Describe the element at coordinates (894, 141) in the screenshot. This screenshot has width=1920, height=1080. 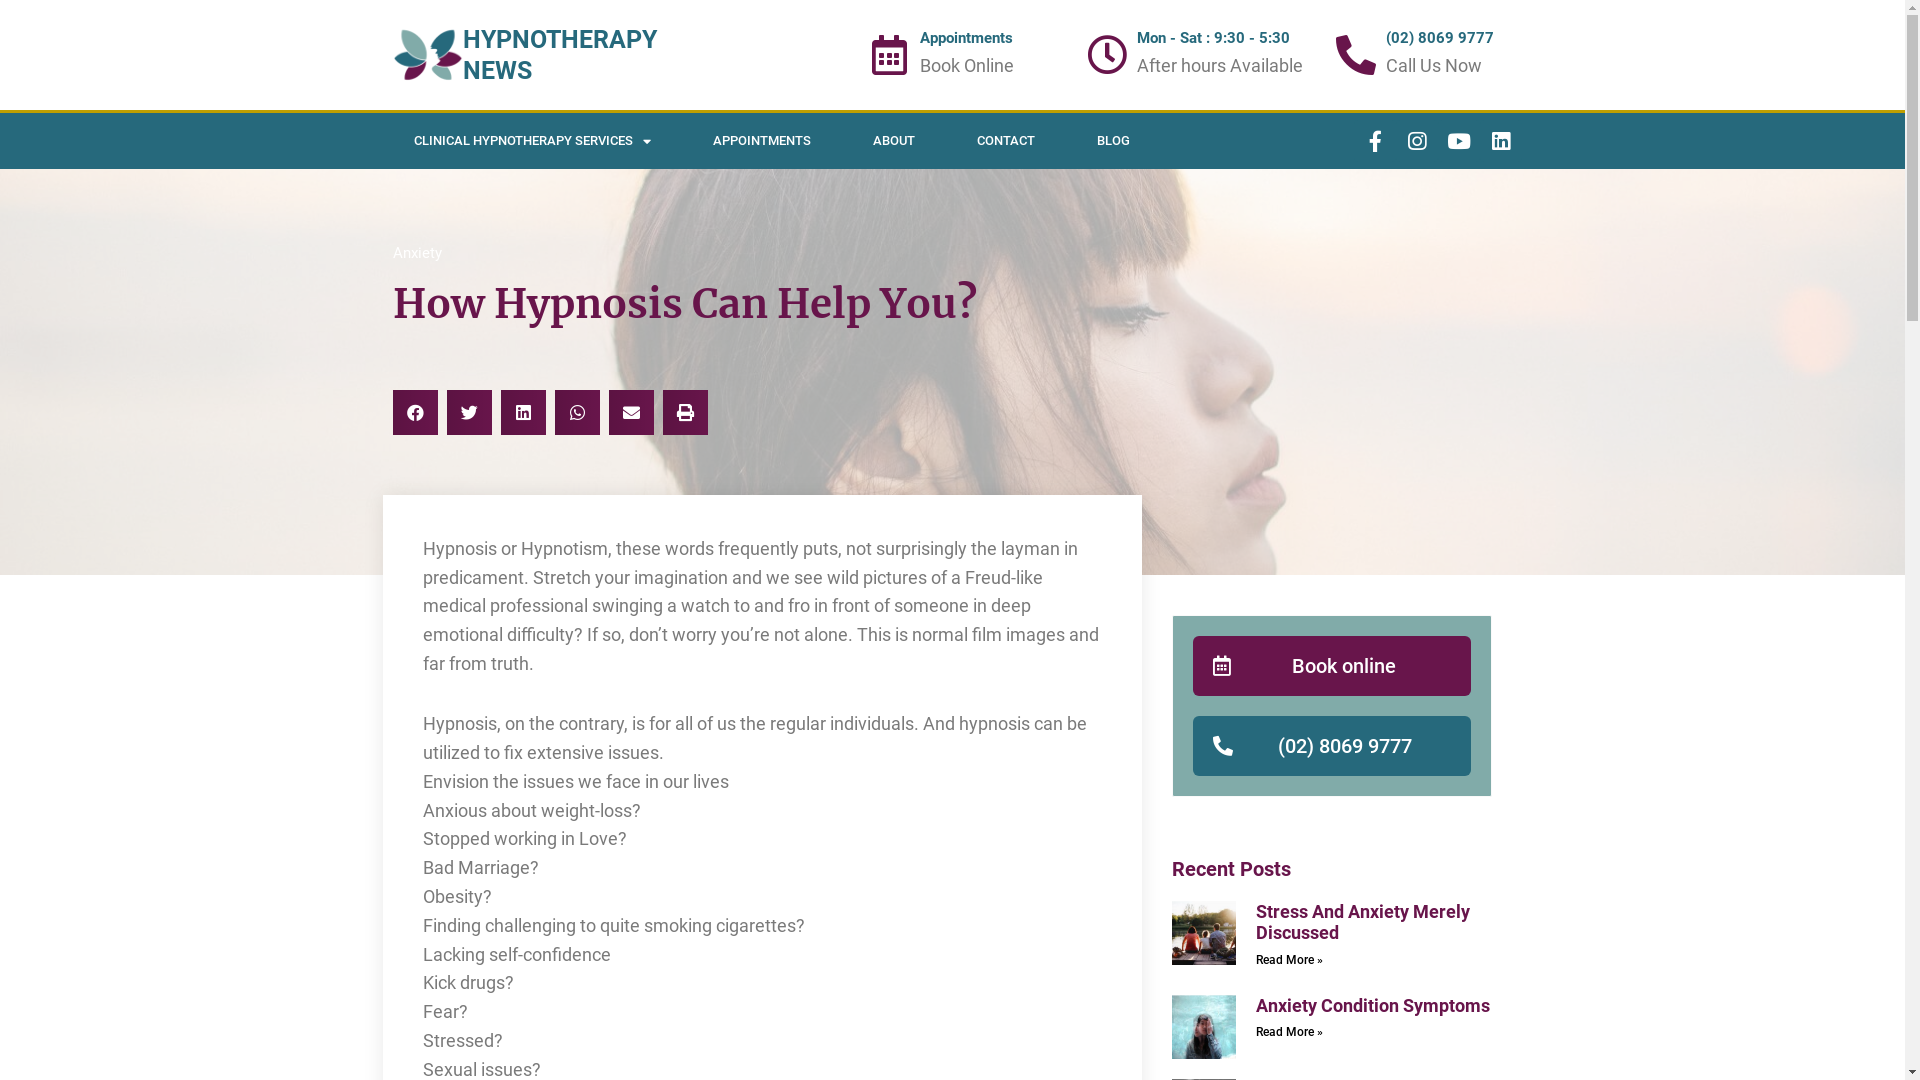
I see `ABOUT` at that location.